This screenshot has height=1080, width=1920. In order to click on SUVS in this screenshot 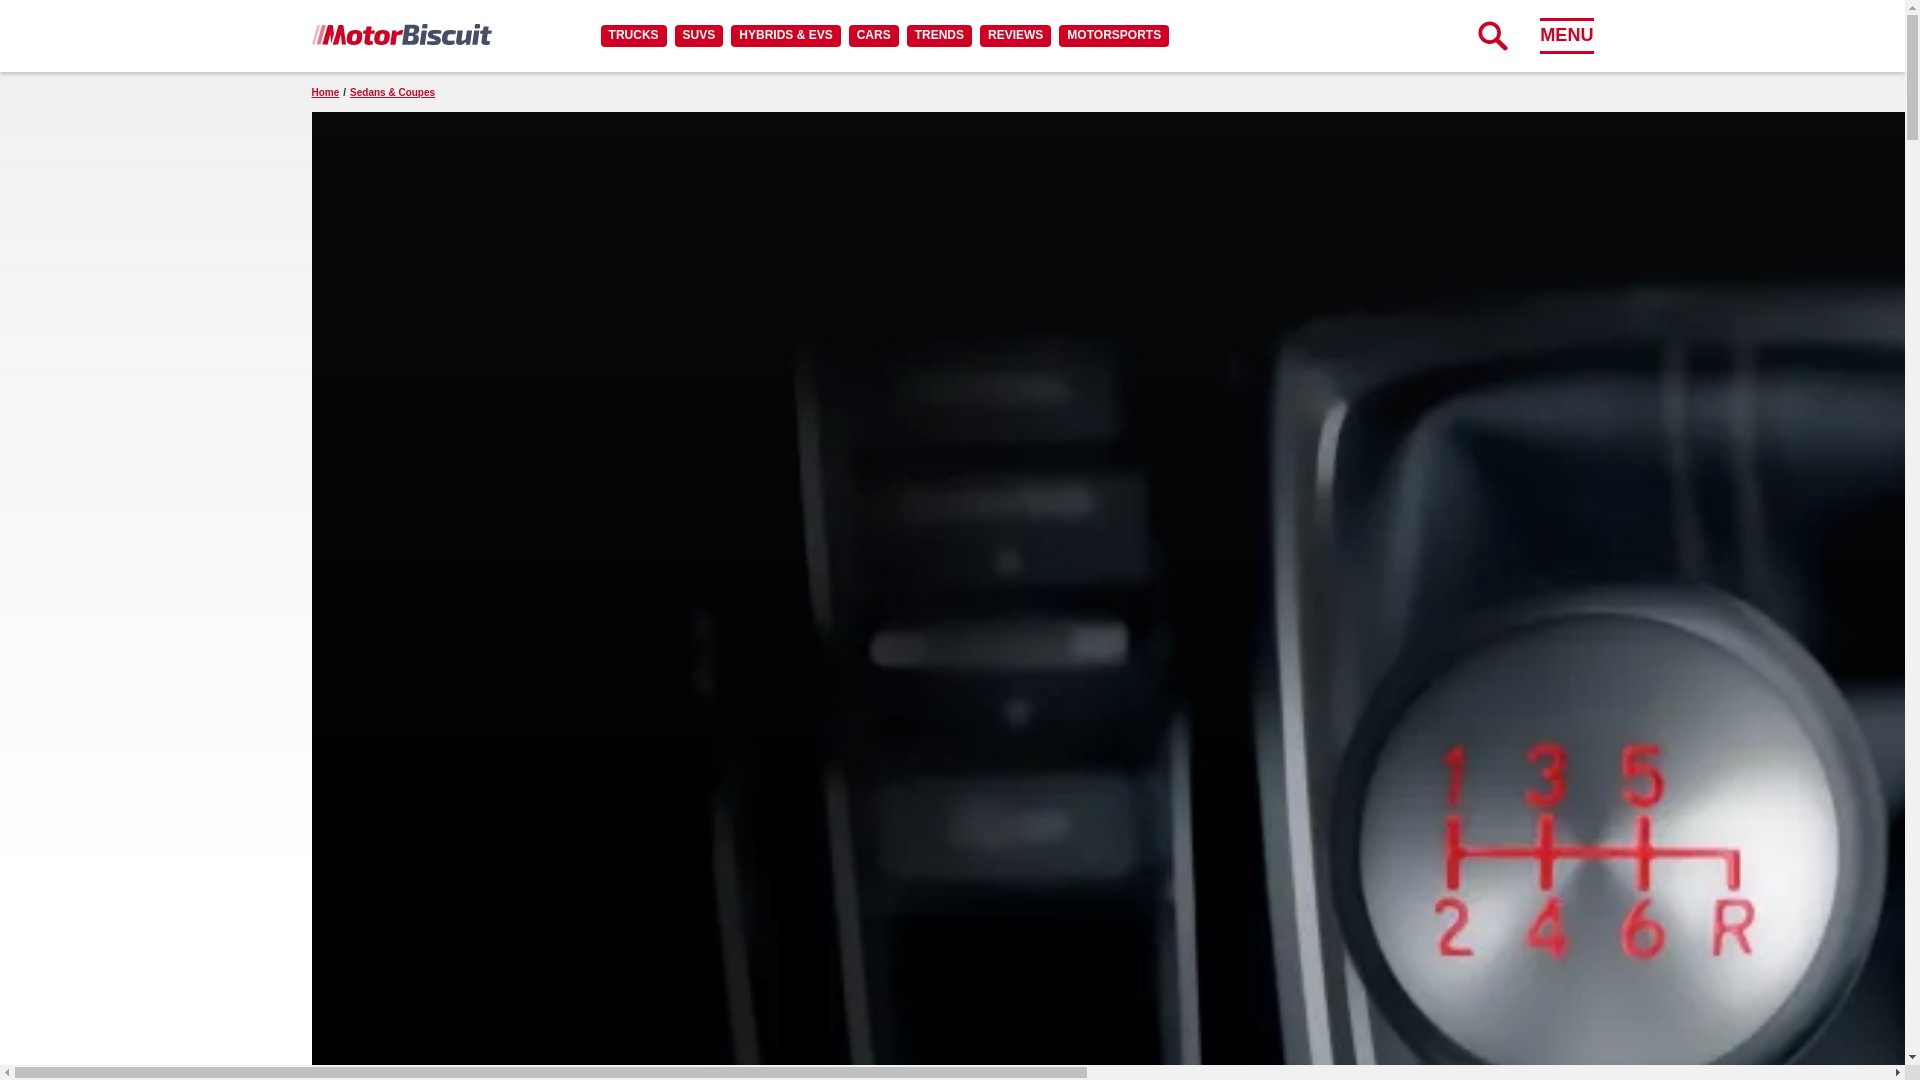, I will do `click(699, 35)`.